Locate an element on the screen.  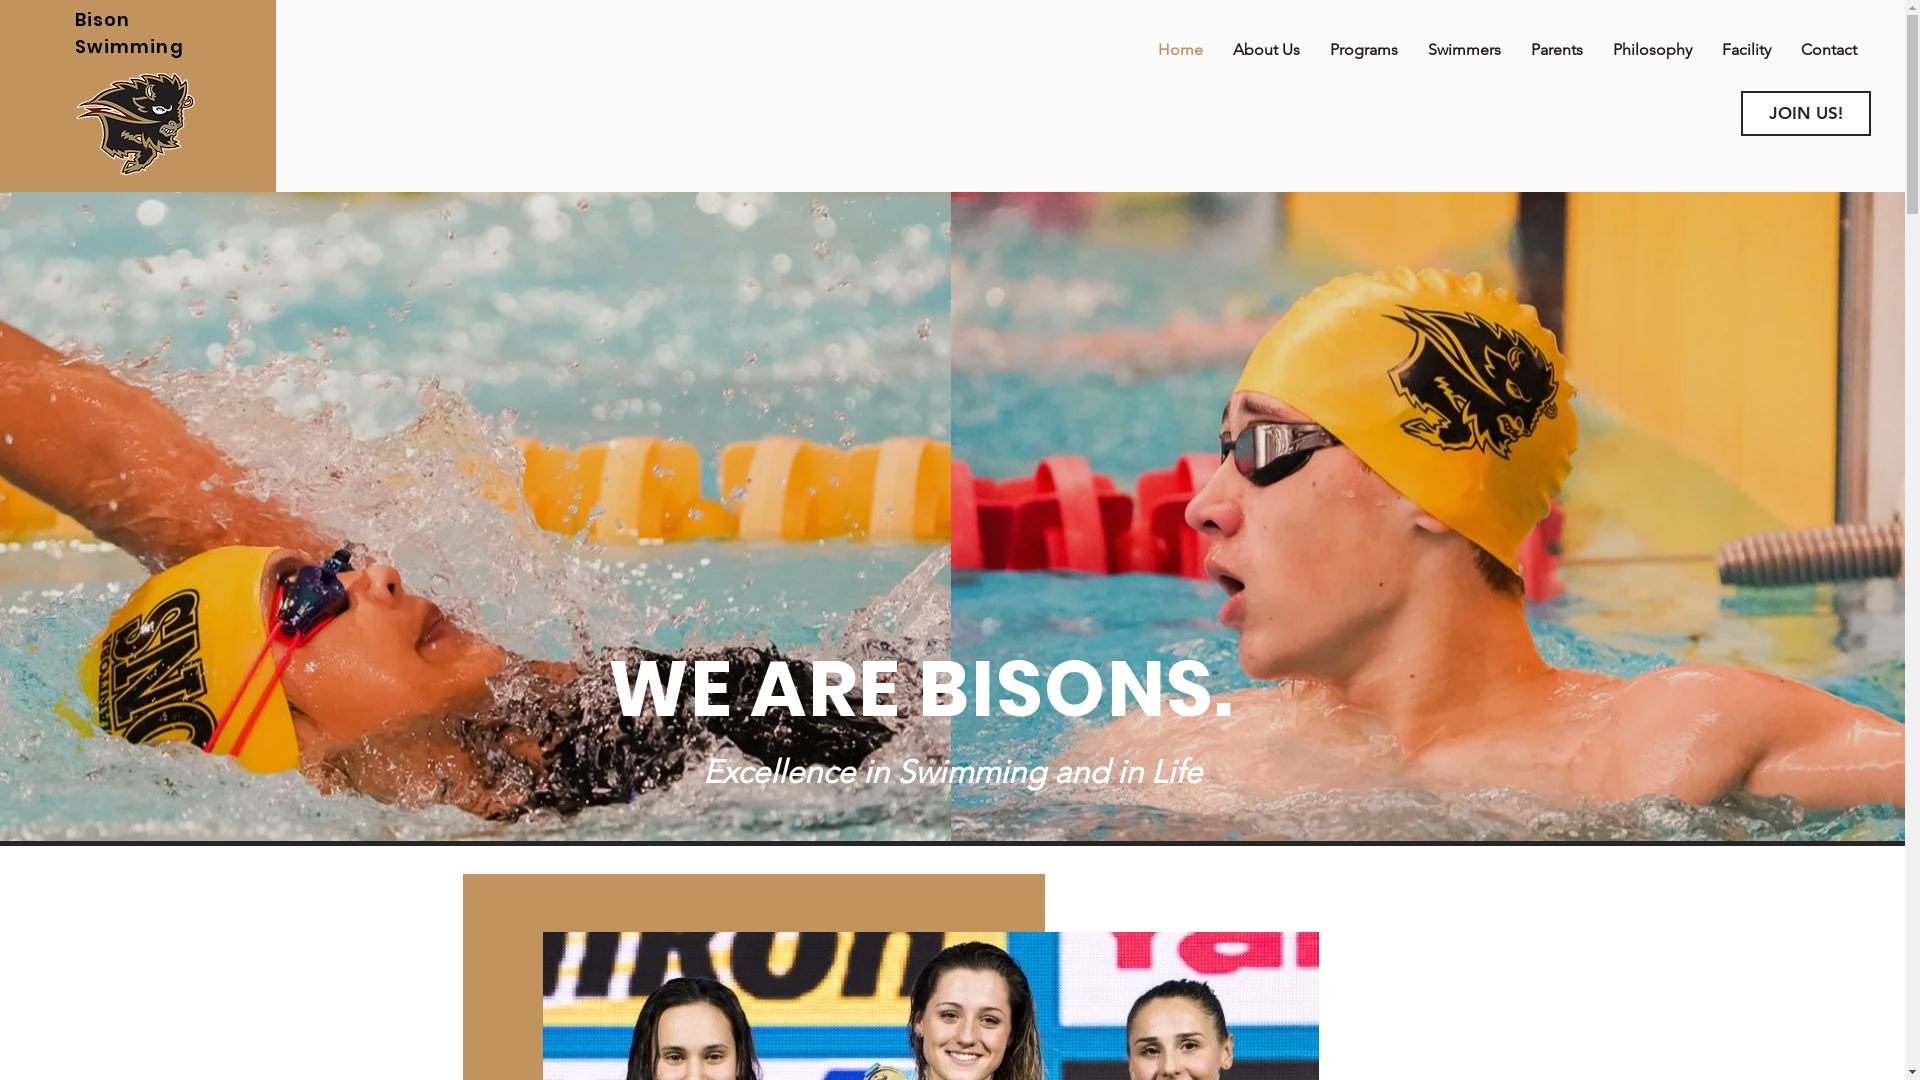
Contact is located at coordinates (1829, 50).